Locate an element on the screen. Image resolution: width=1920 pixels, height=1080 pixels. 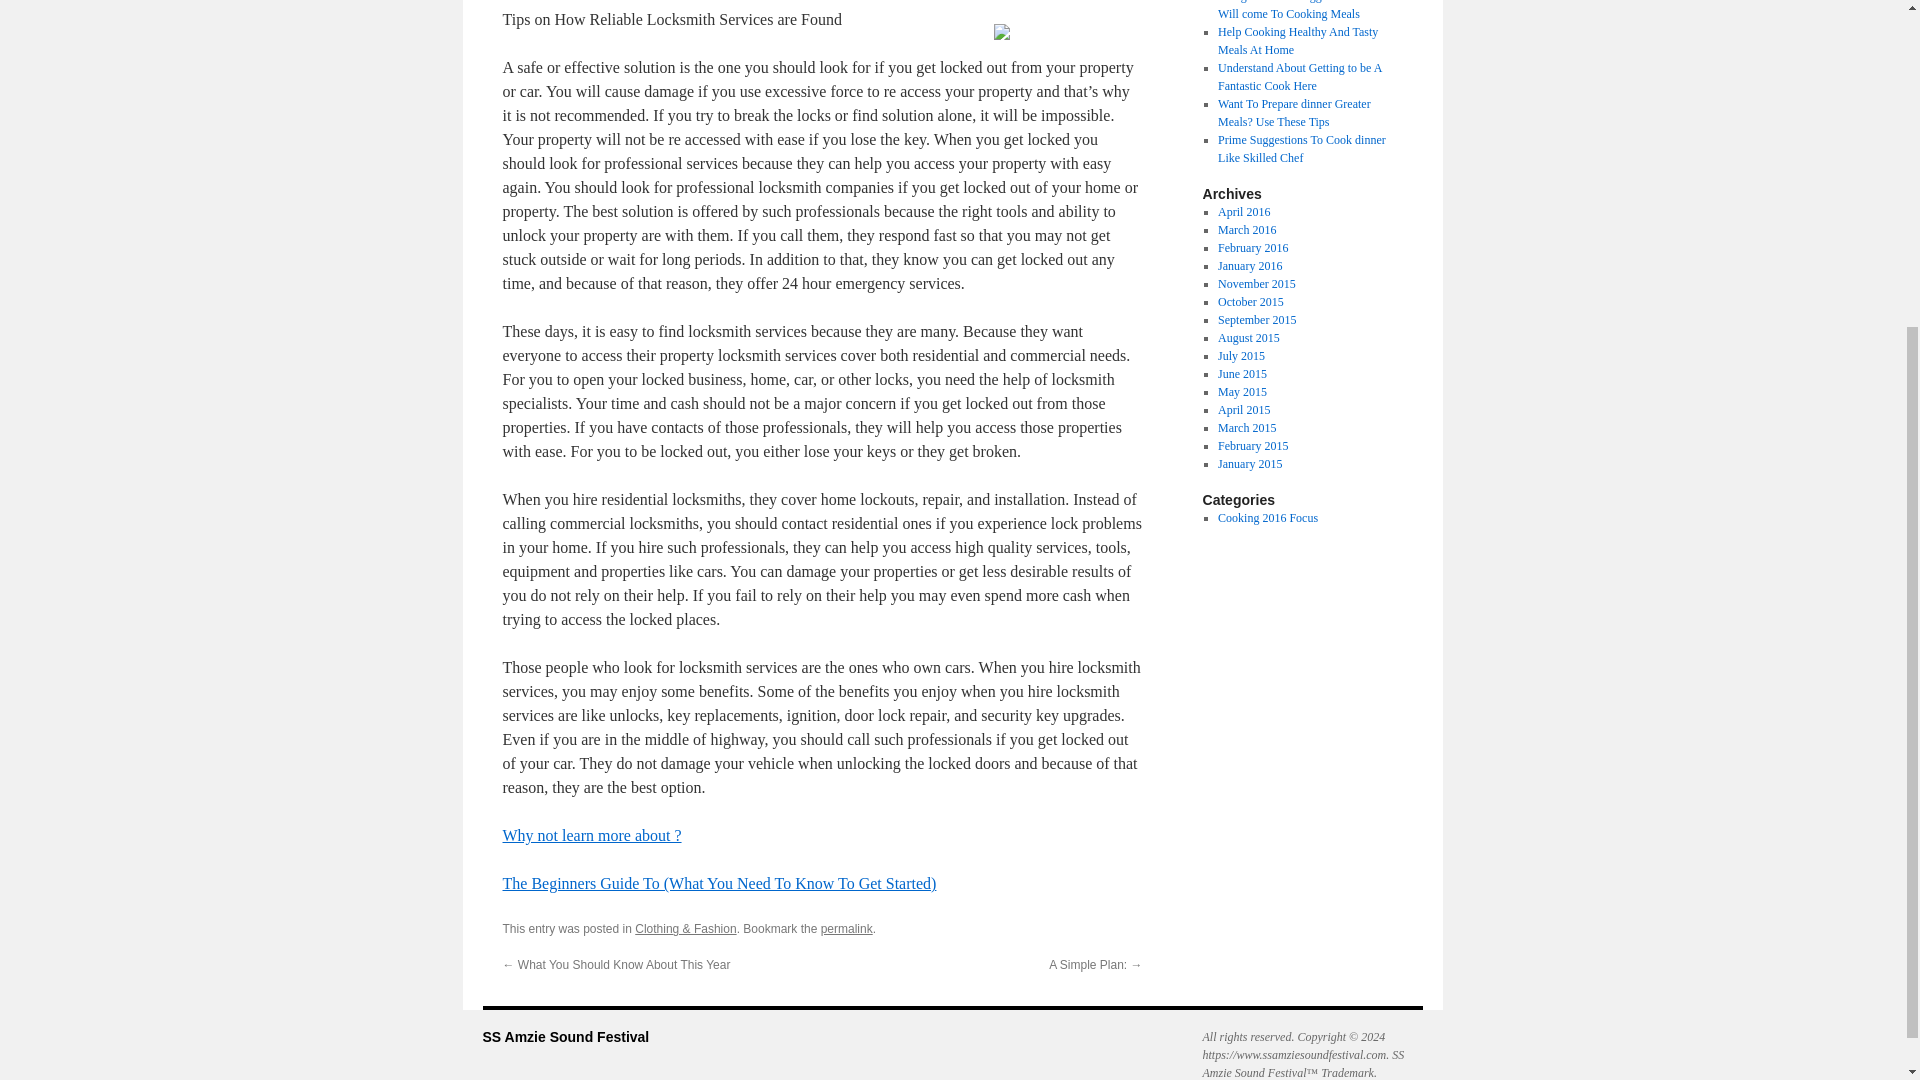
July 2015 is located at coordinates (1241, 355).